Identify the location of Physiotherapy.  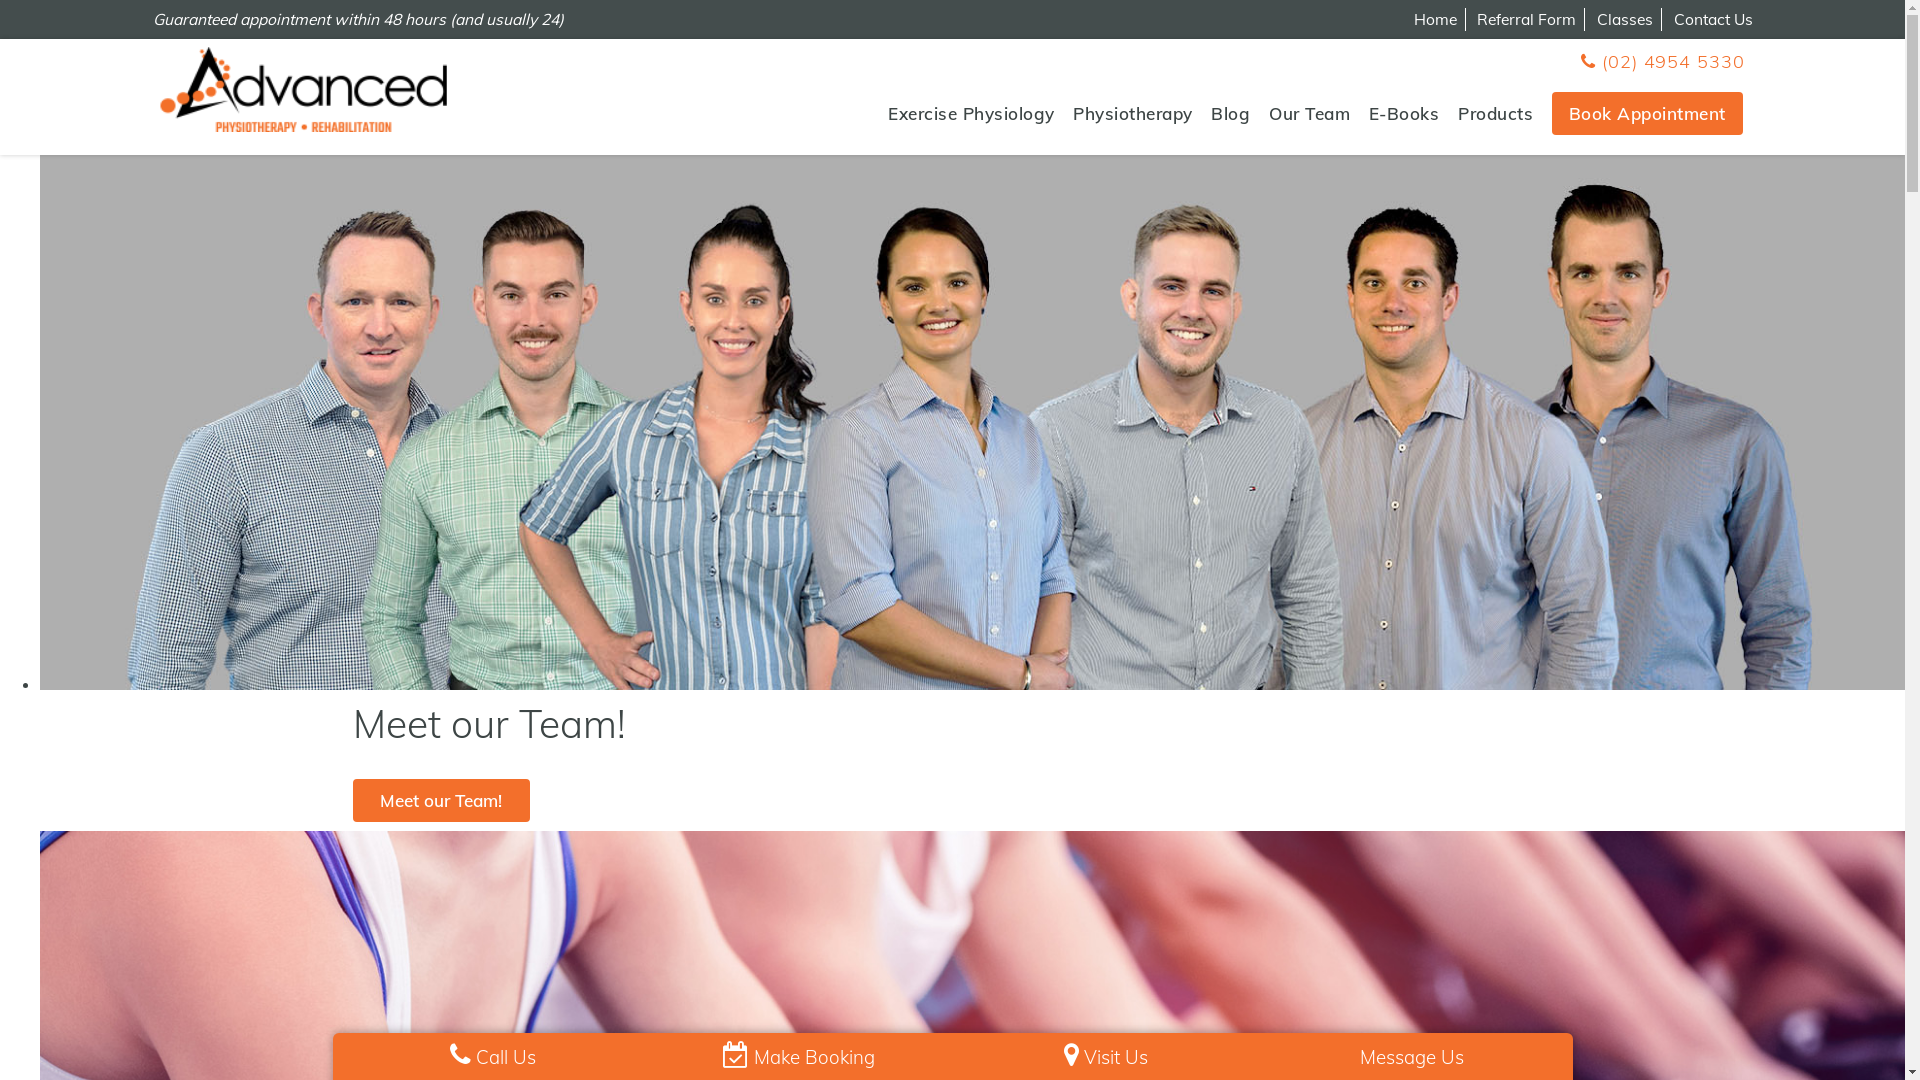
(1133, 114).